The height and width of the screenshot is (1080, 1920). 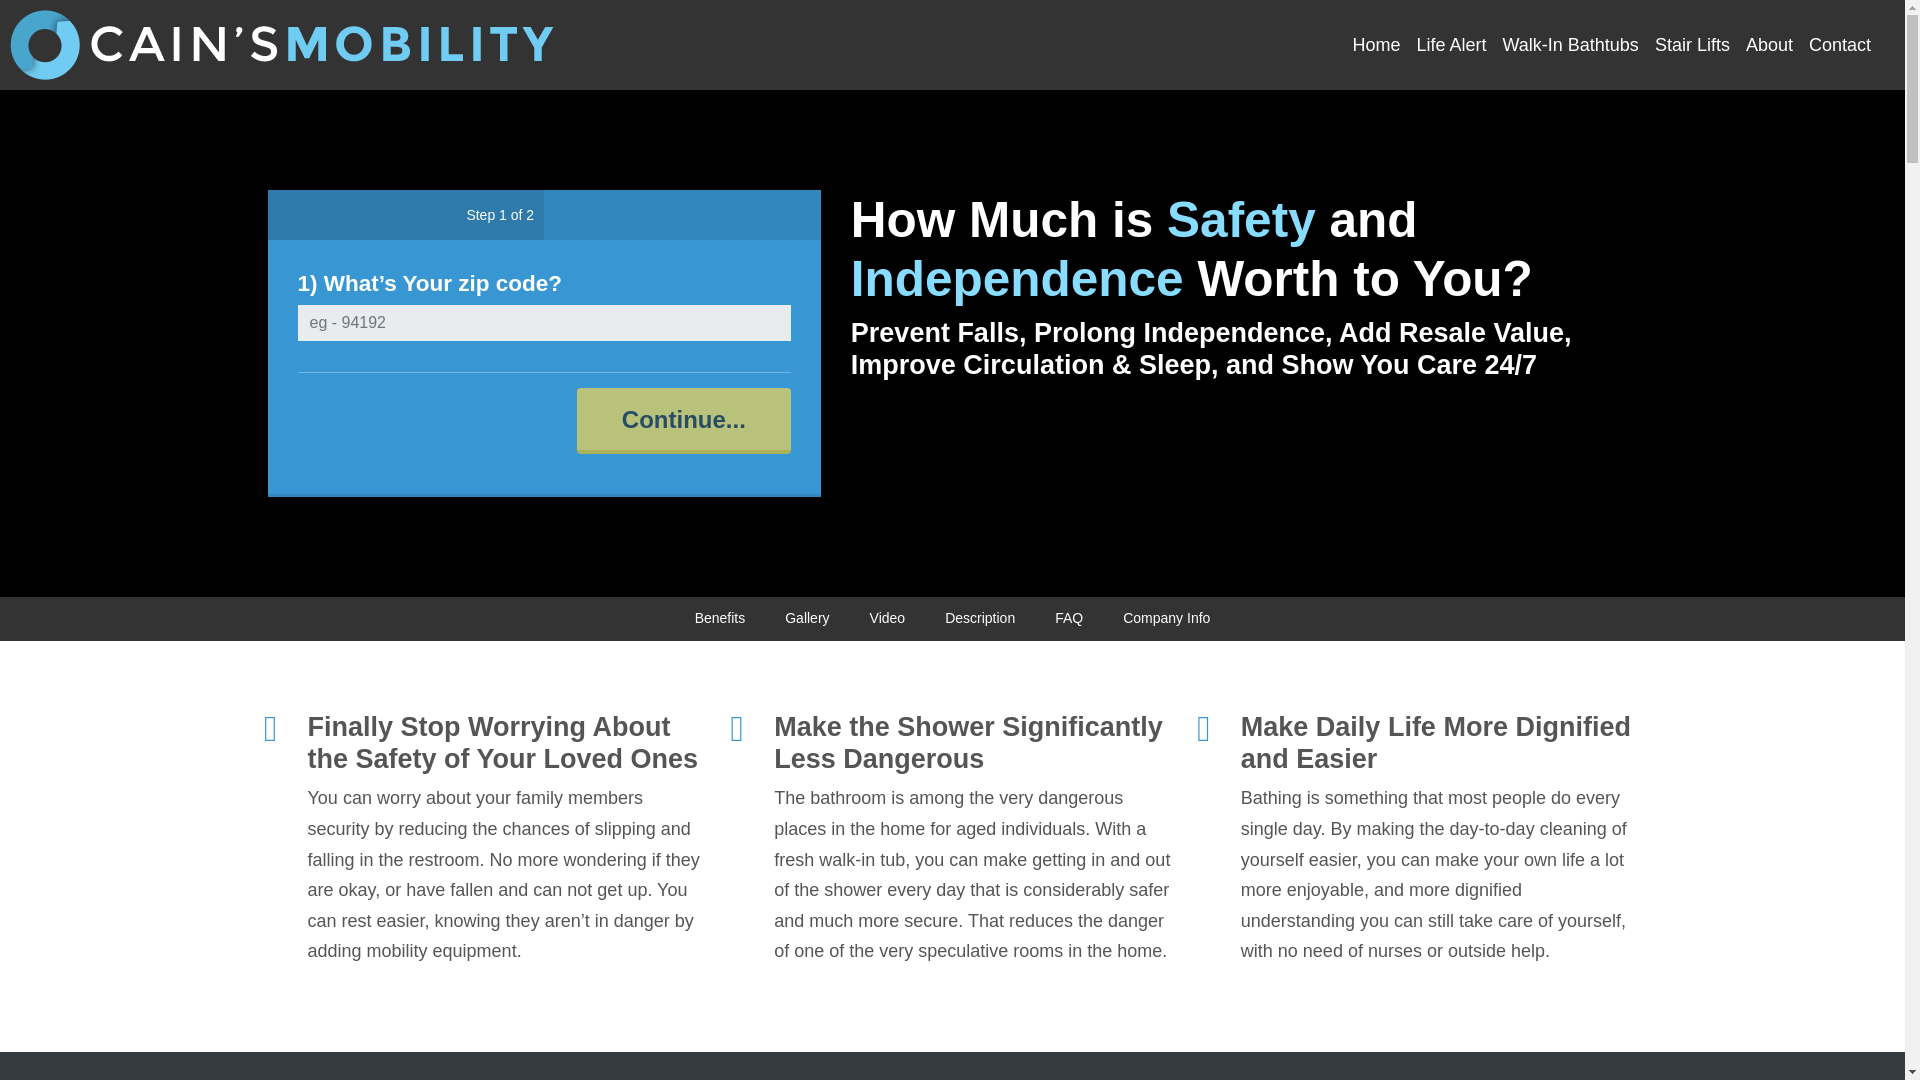 I want to click on Stair Lifts, so click(x=1692, y=45).